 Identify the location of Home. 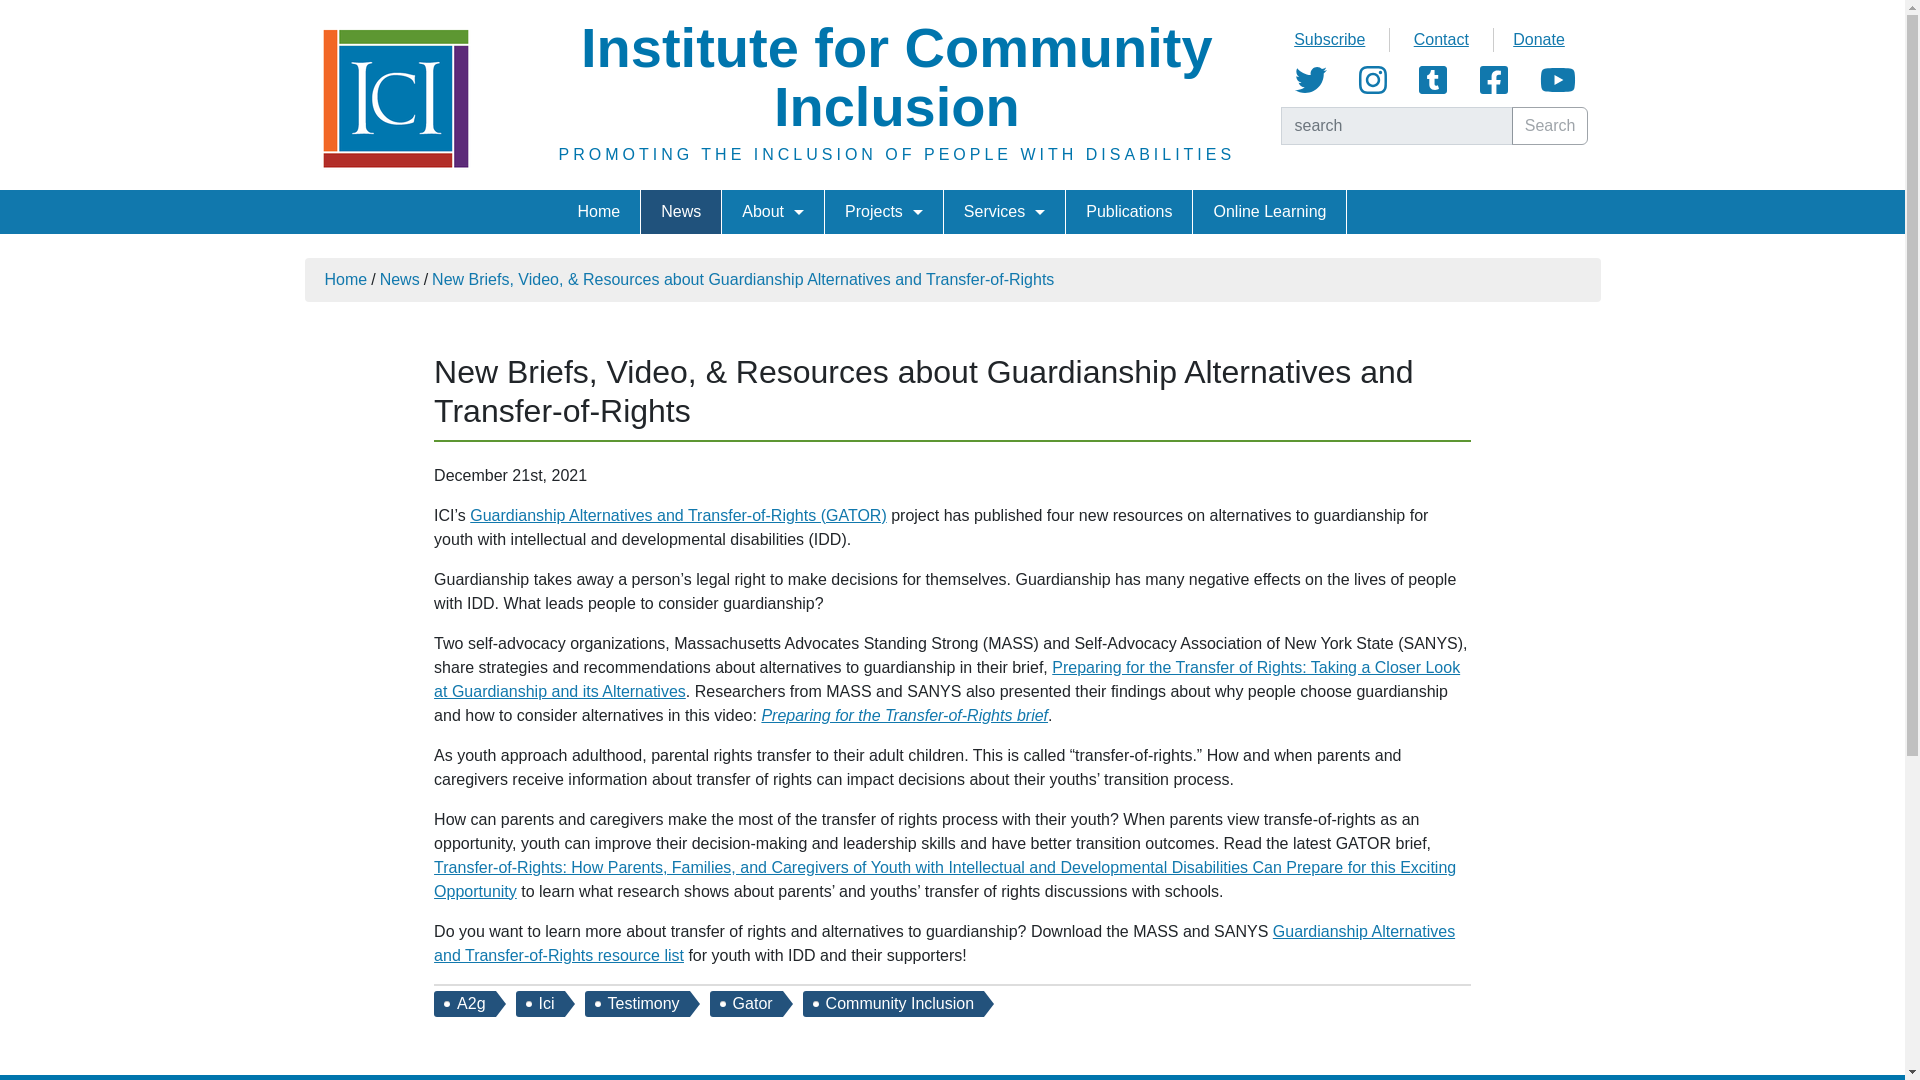
(600, 212).